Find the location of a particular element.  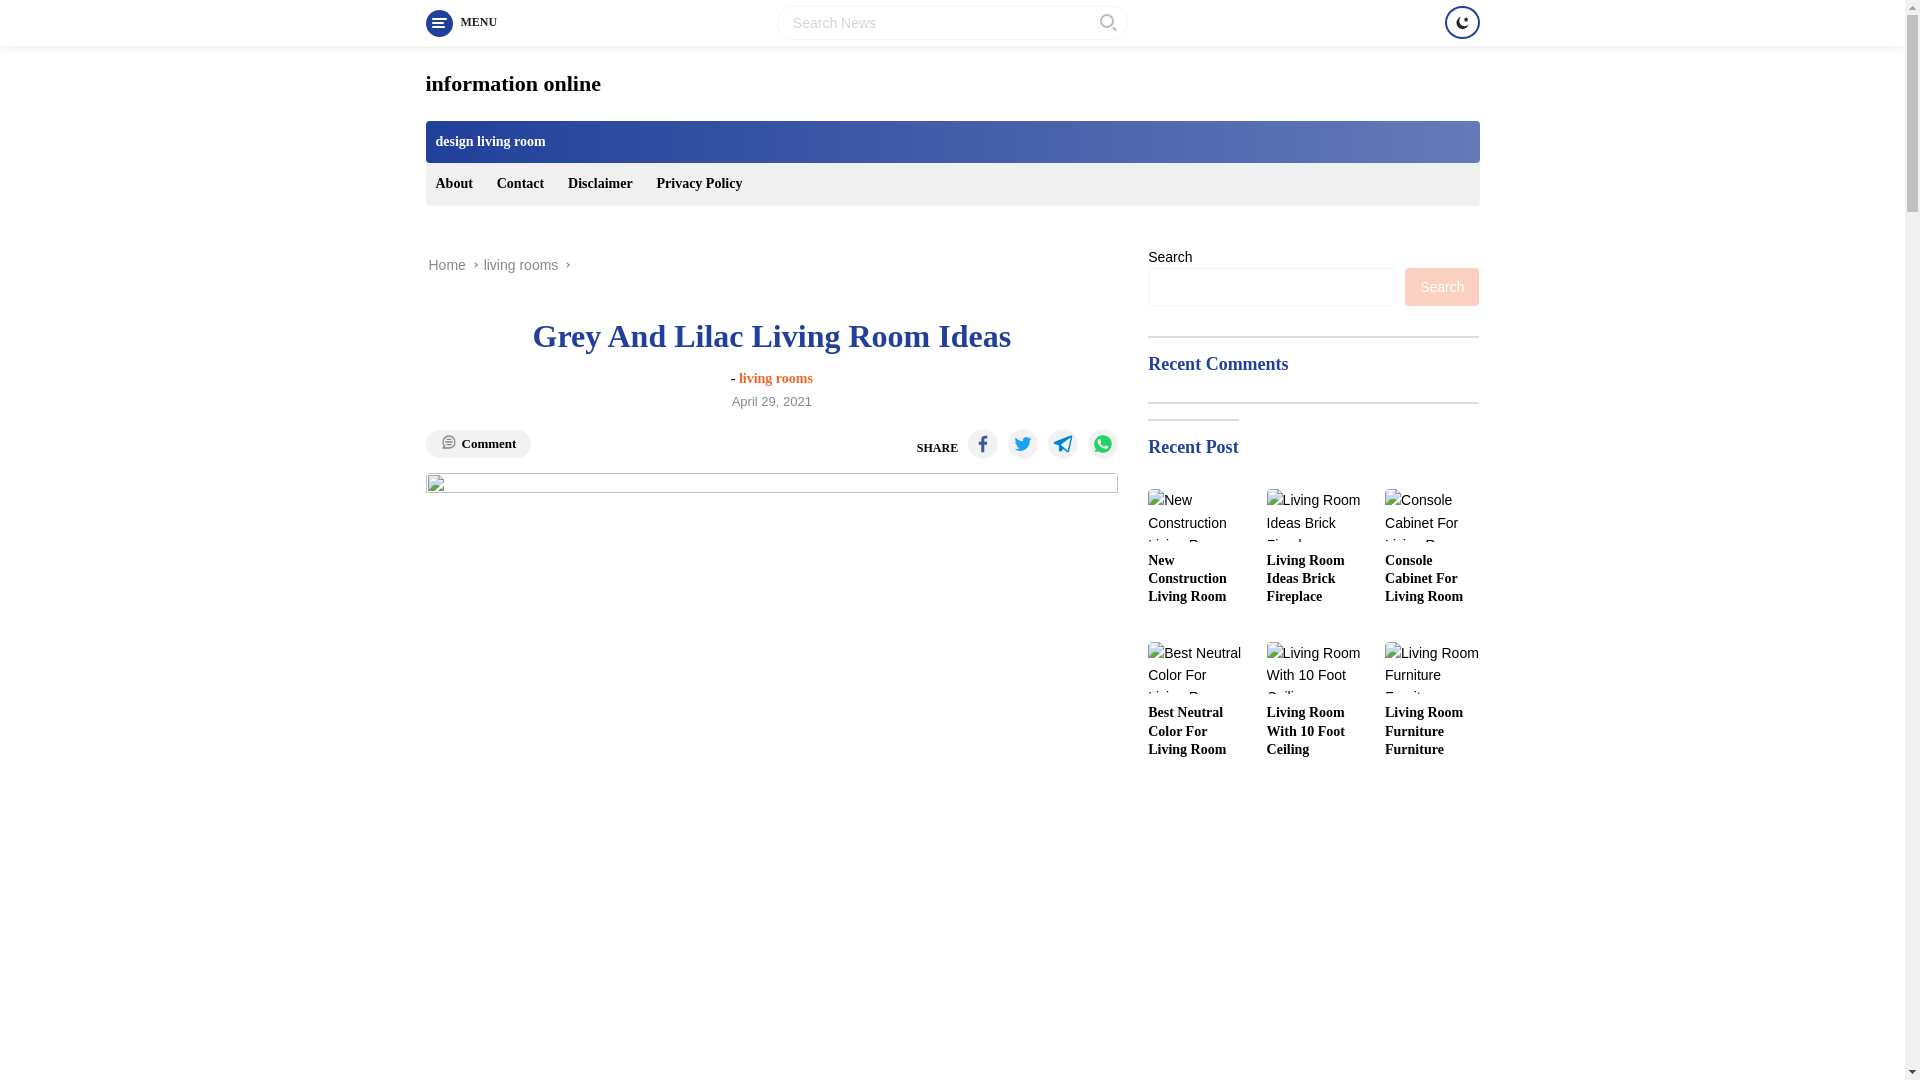

living rooms is located at coordinates (520, 265).